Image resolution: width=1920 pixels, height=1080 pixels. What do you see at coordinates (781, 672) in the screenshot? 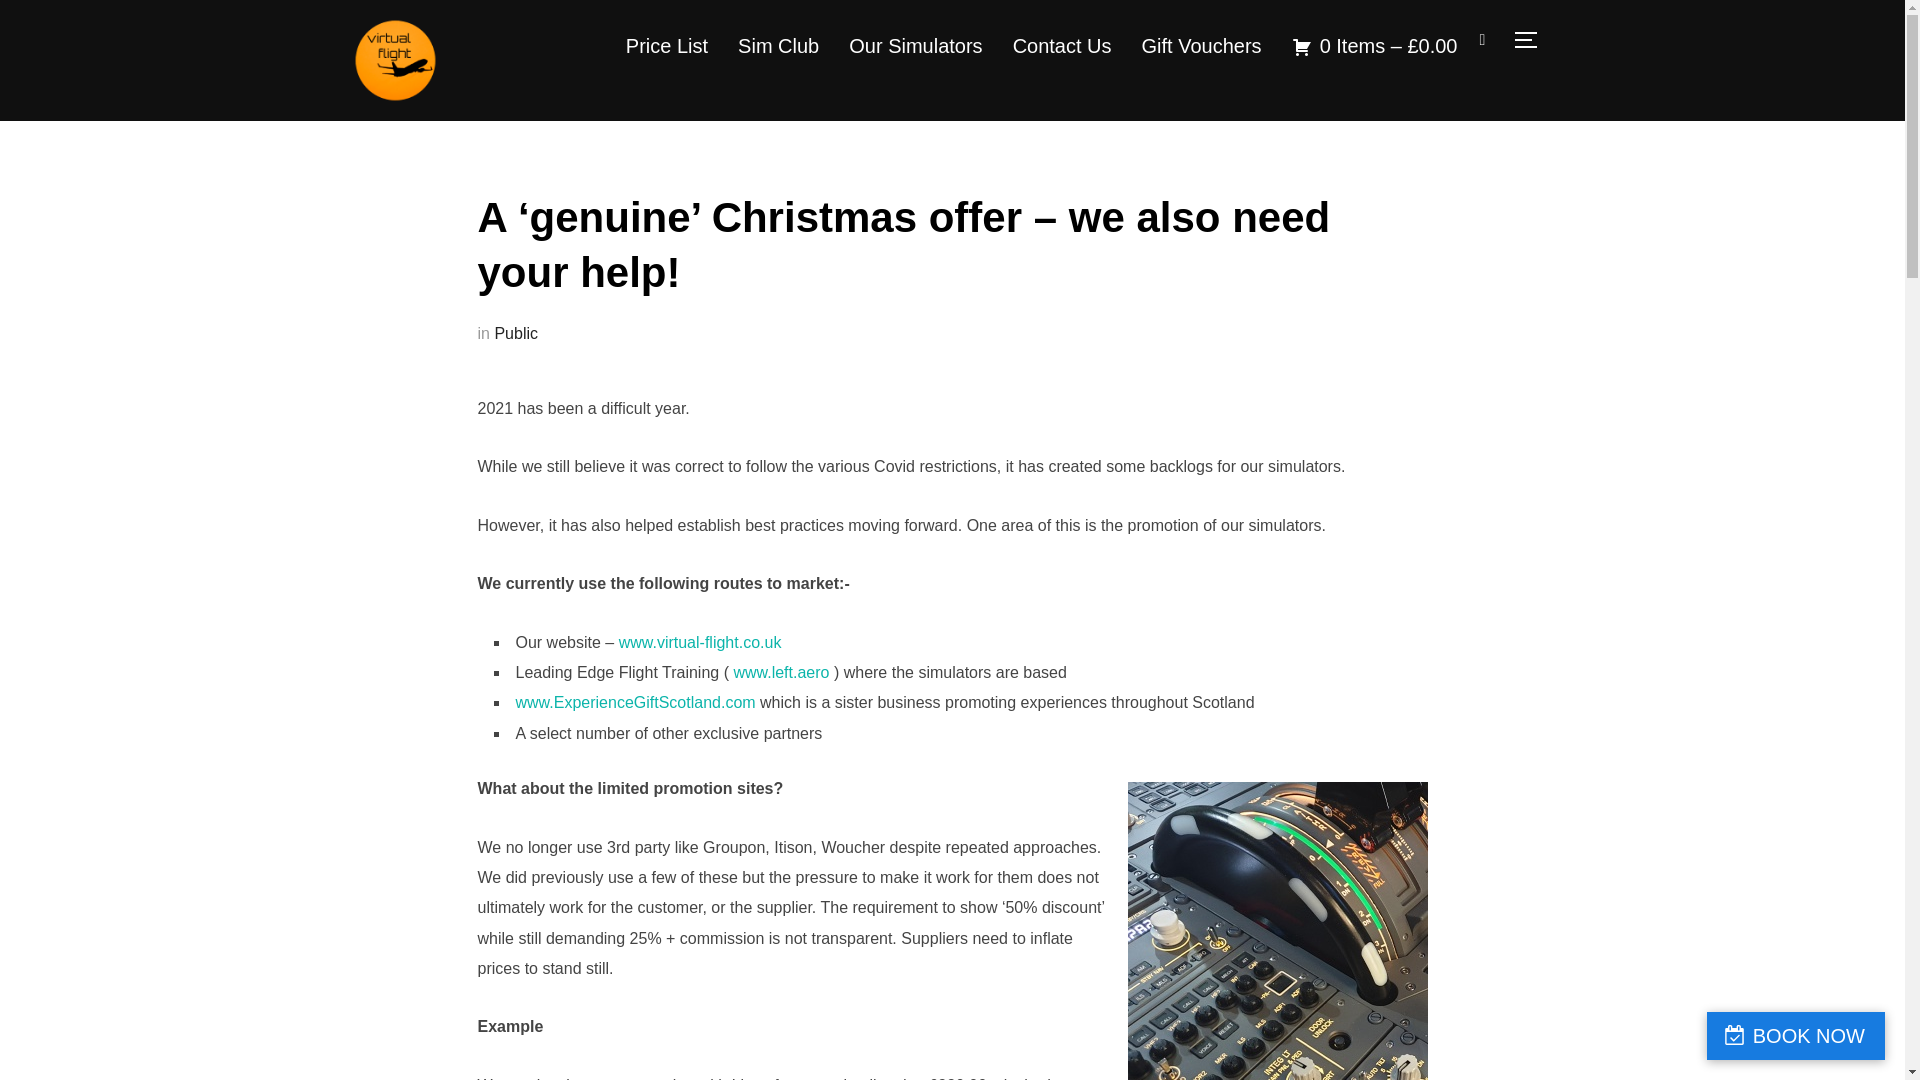
I see `www.left.aero` at bounding box center [781, 672].